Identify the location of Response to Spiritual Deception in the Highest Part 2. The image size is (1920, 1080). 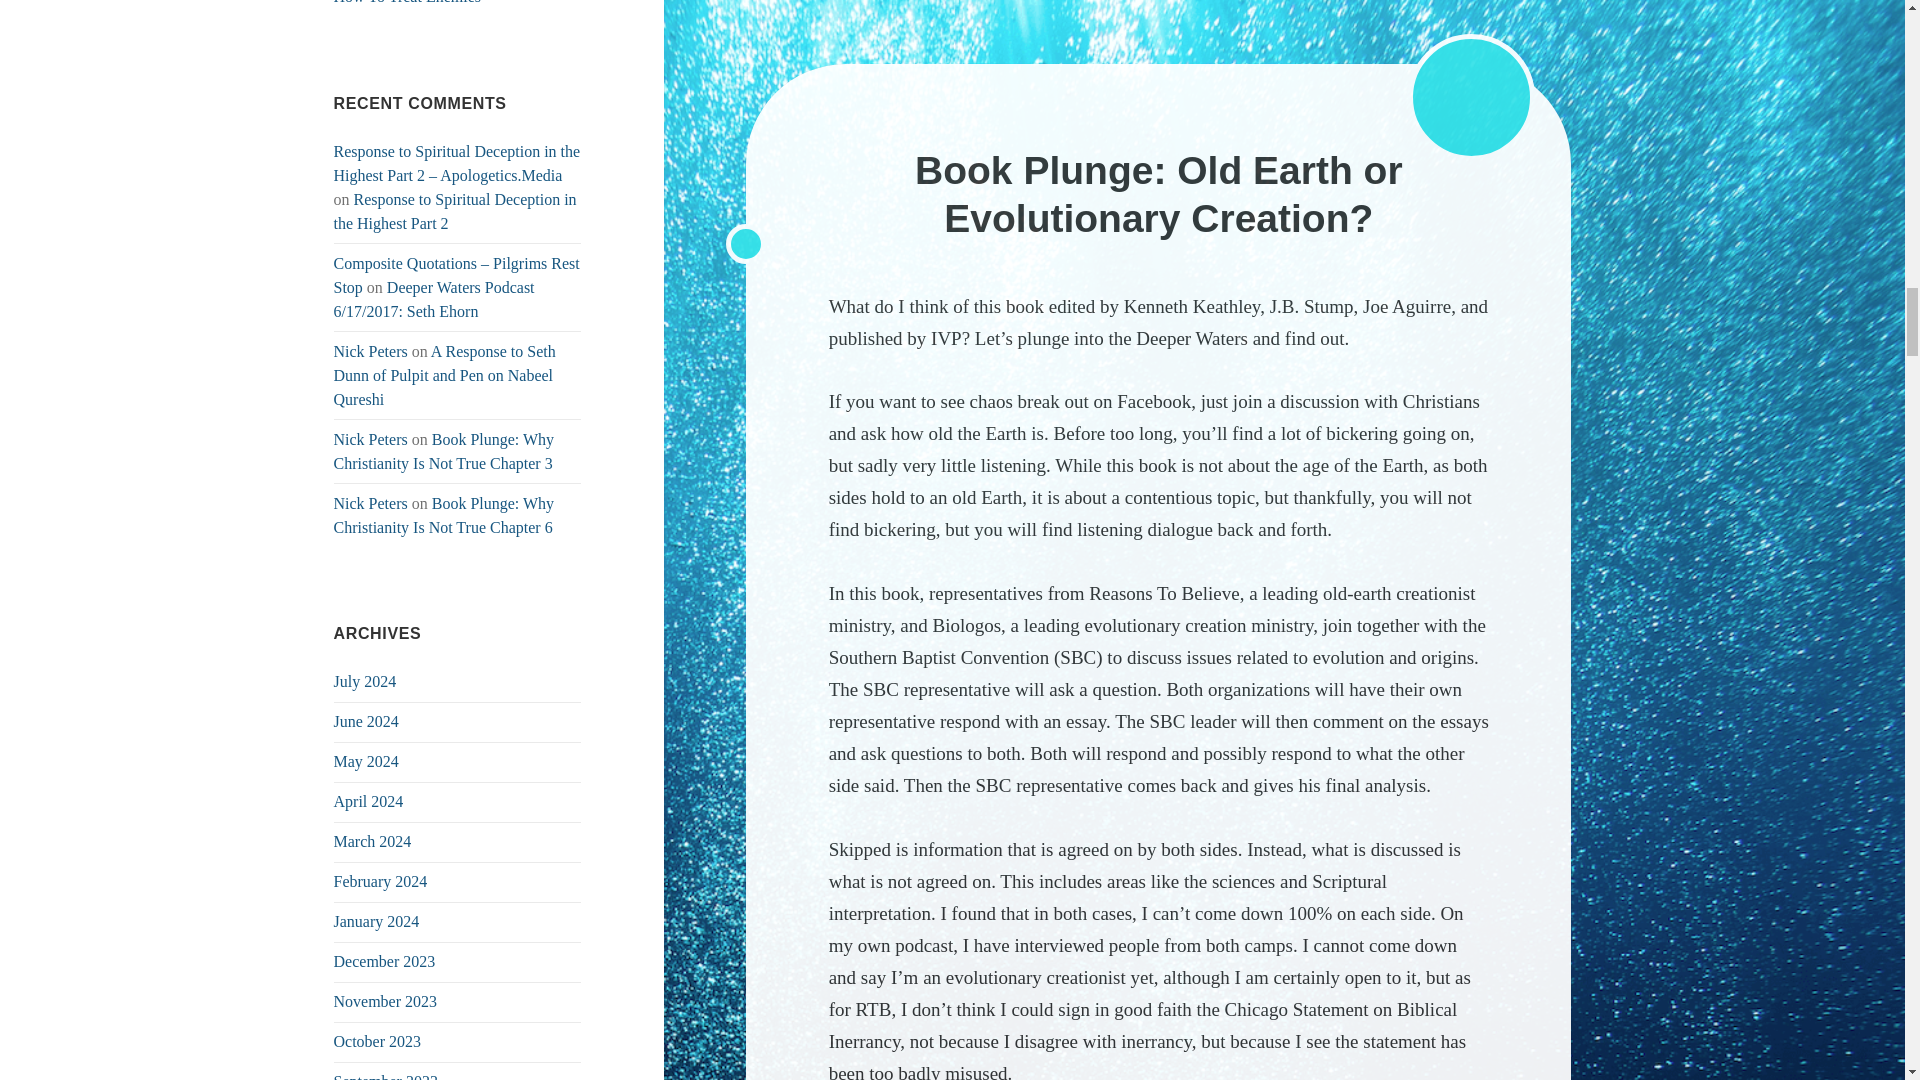
(456, 212).